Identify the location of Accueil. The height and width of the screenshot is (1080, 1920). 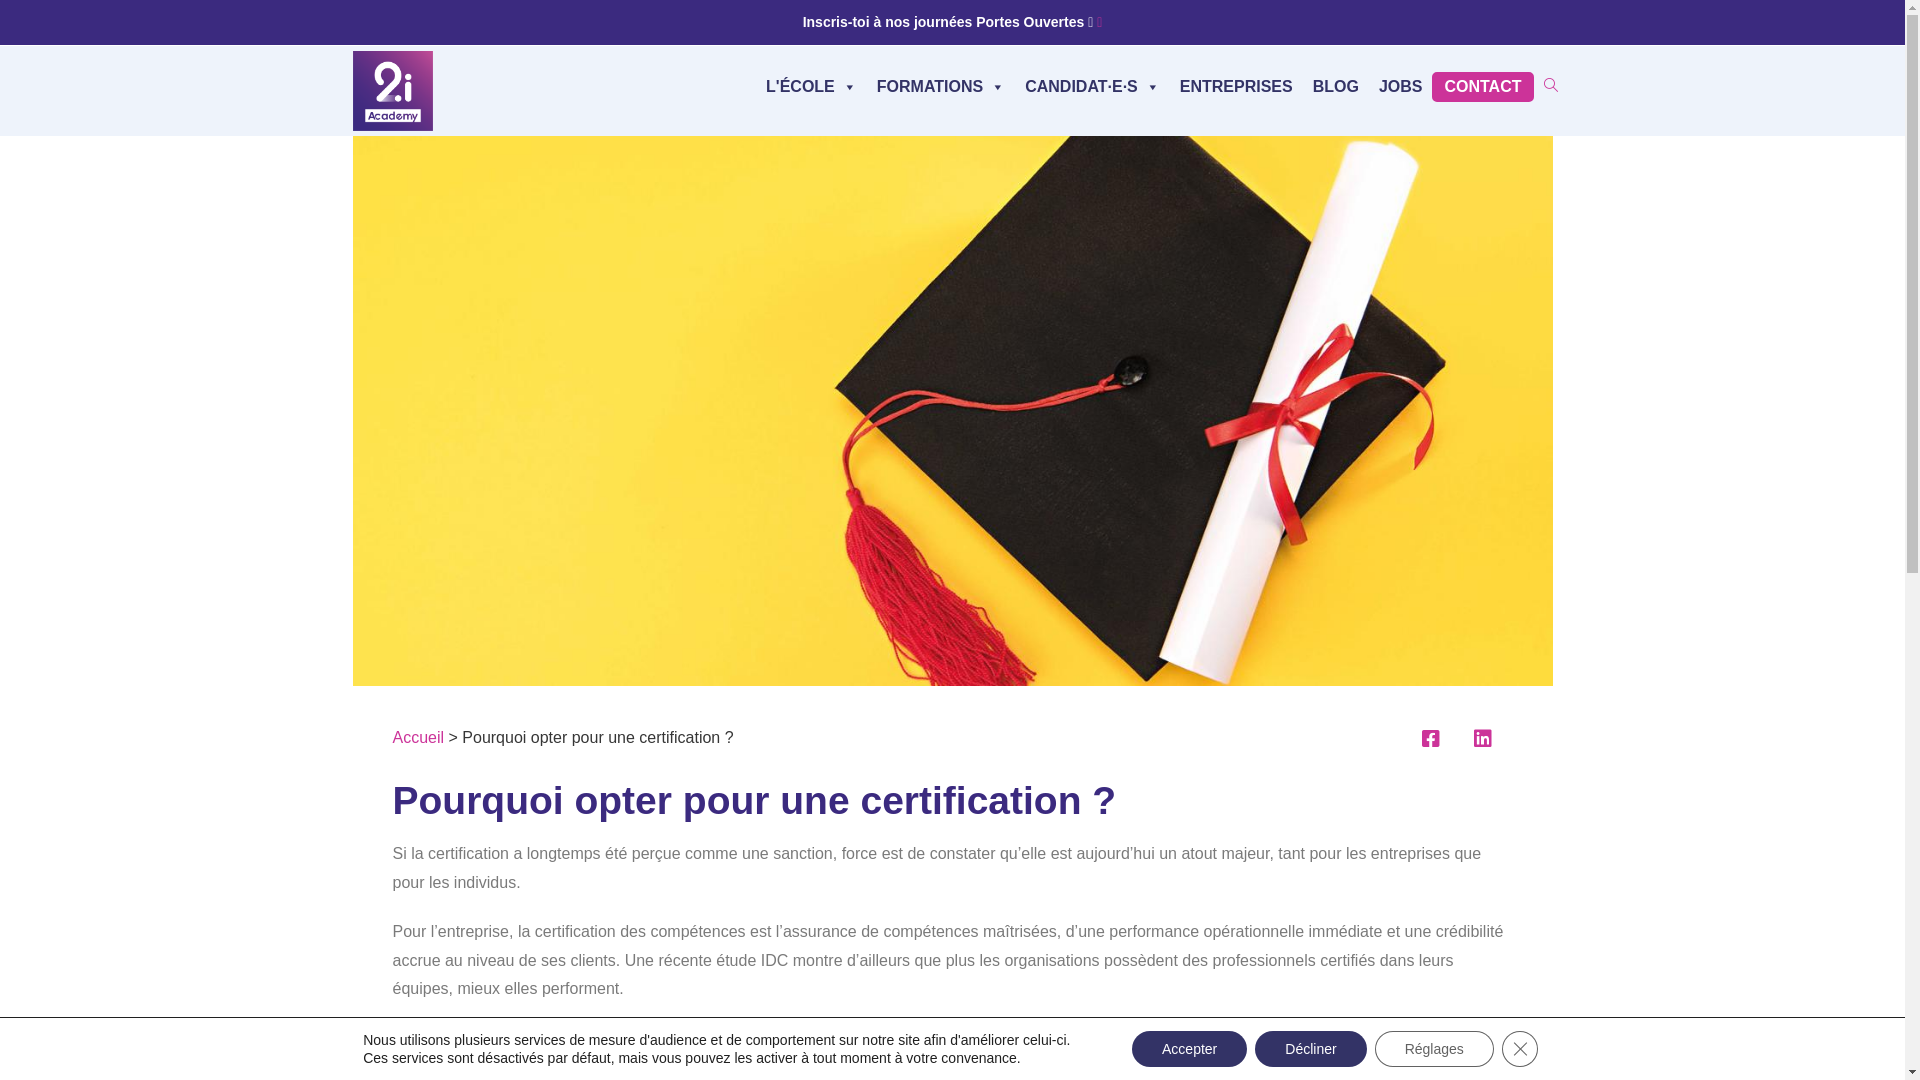
(418, 738).